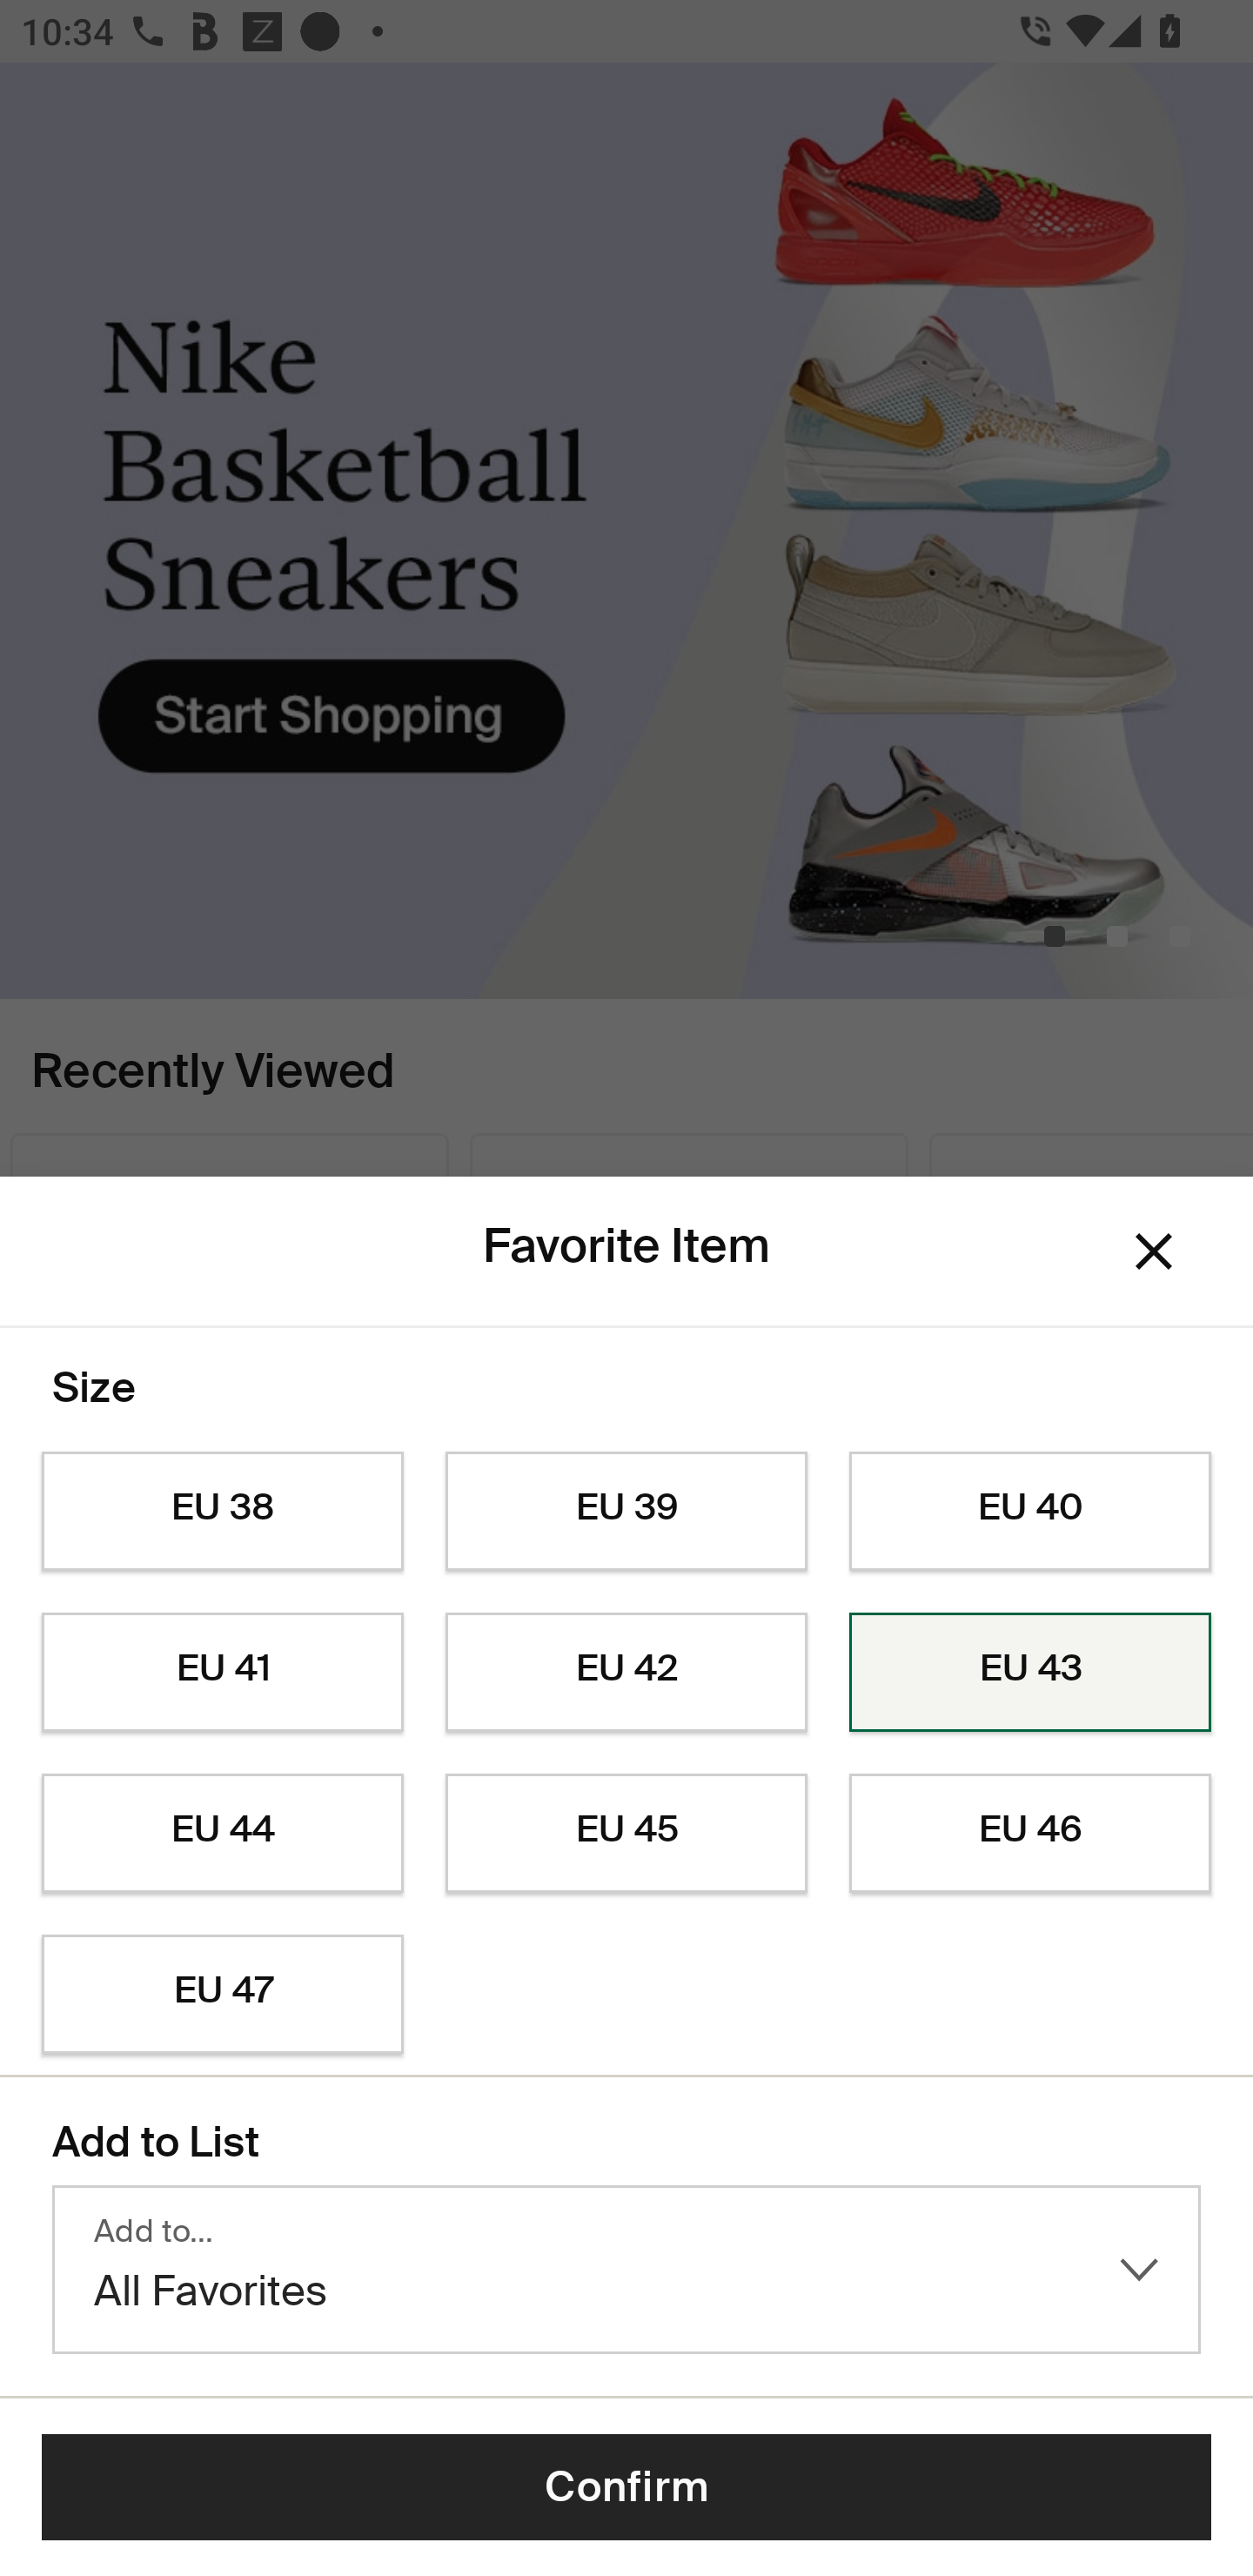 This screenshot has height=2576, width=1253. I want to click on EU 39, so click(626, 1511).